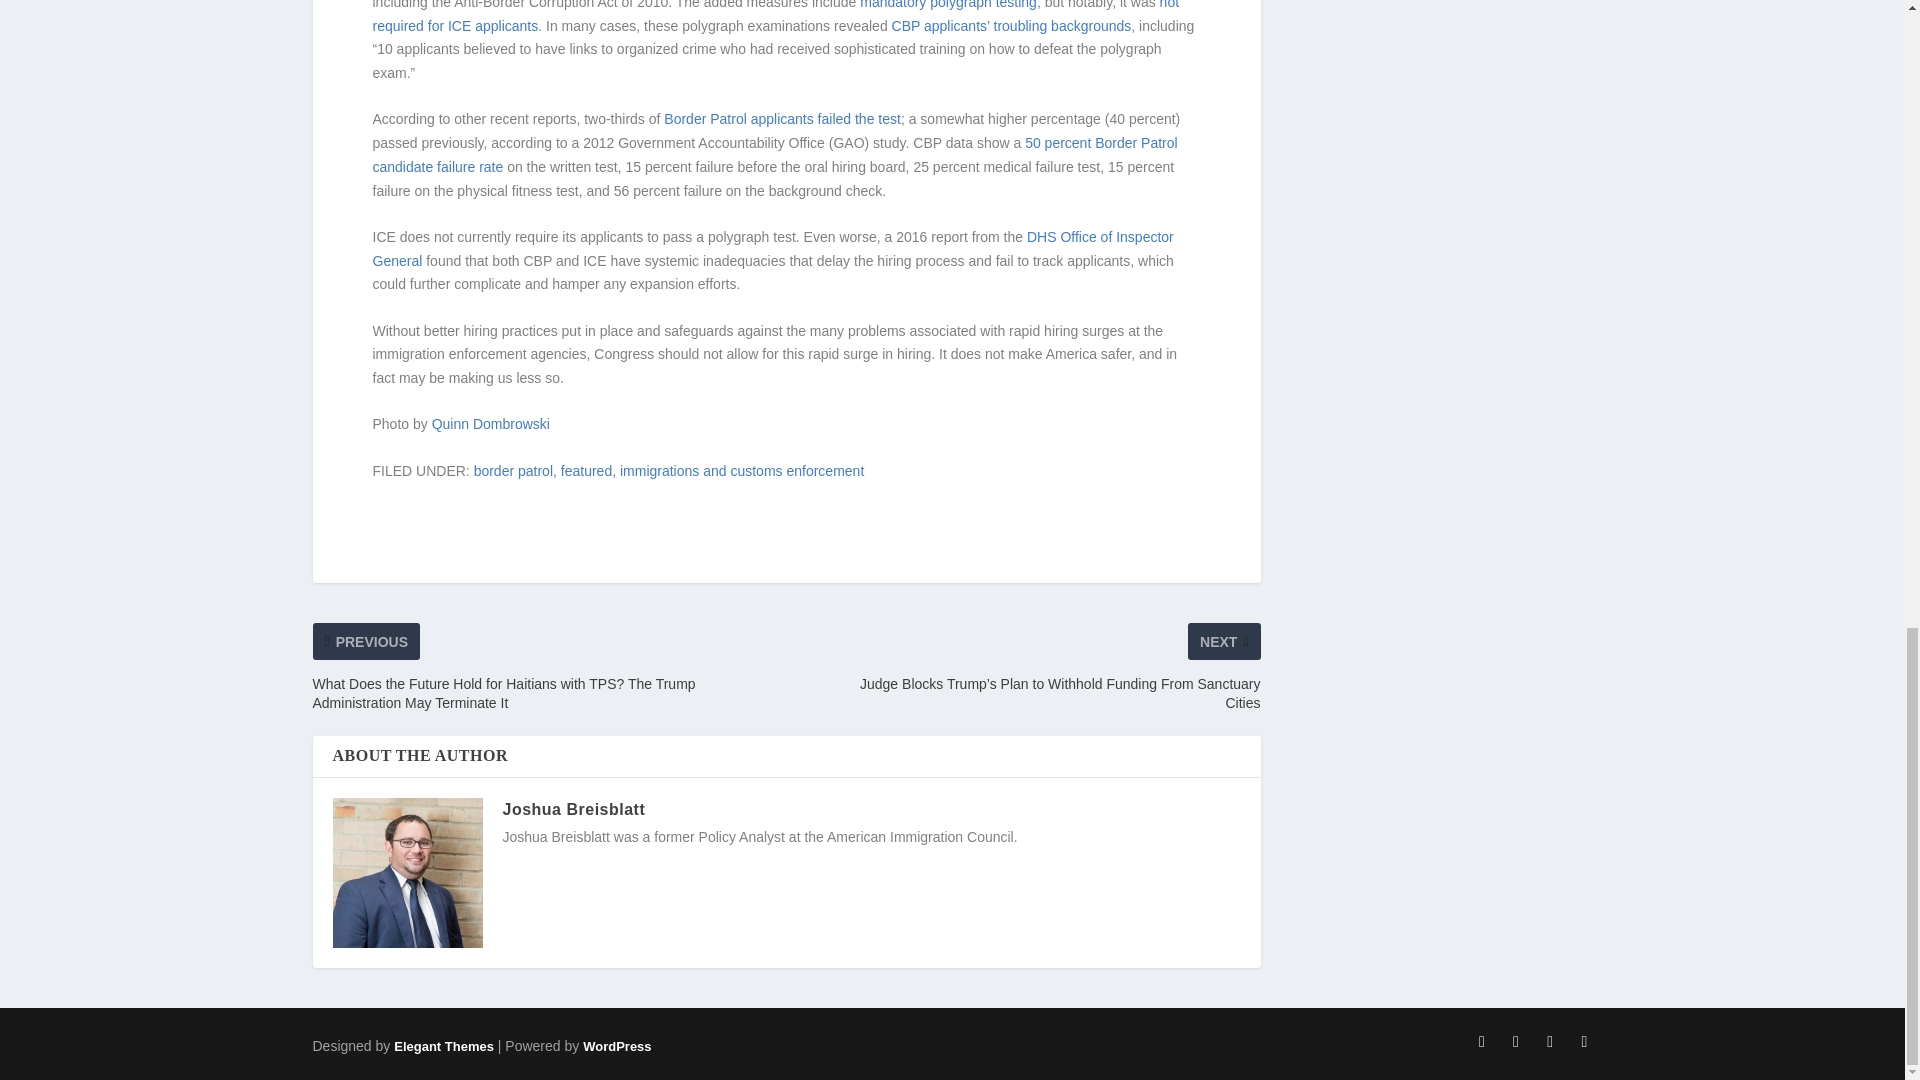 The image size is (1920, 1080). Describe the element at coordinates (742, 471) in the screenshot. I see `immigrations and customs enforcement` at that location.